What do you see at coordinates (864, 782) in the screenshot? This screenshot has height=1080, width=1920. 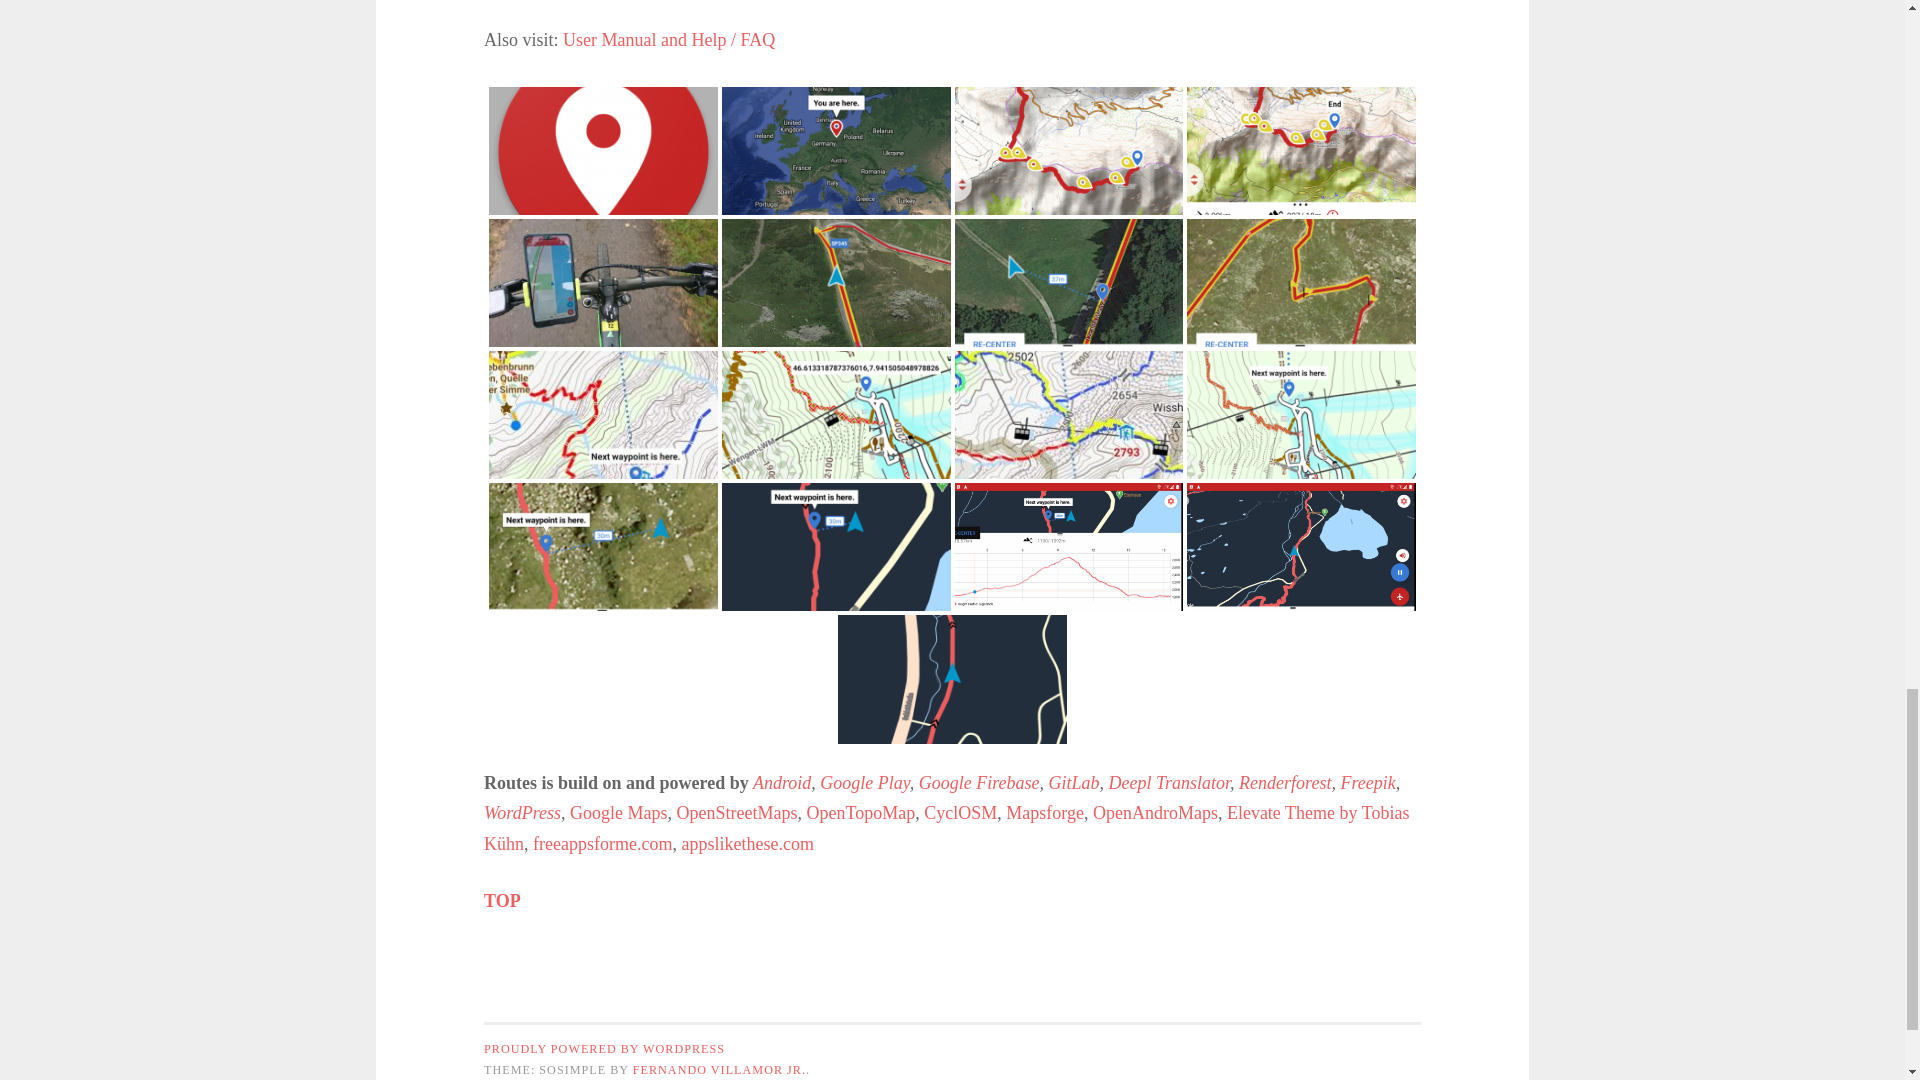 I see `Google Play` at bounding box center [864, 782].